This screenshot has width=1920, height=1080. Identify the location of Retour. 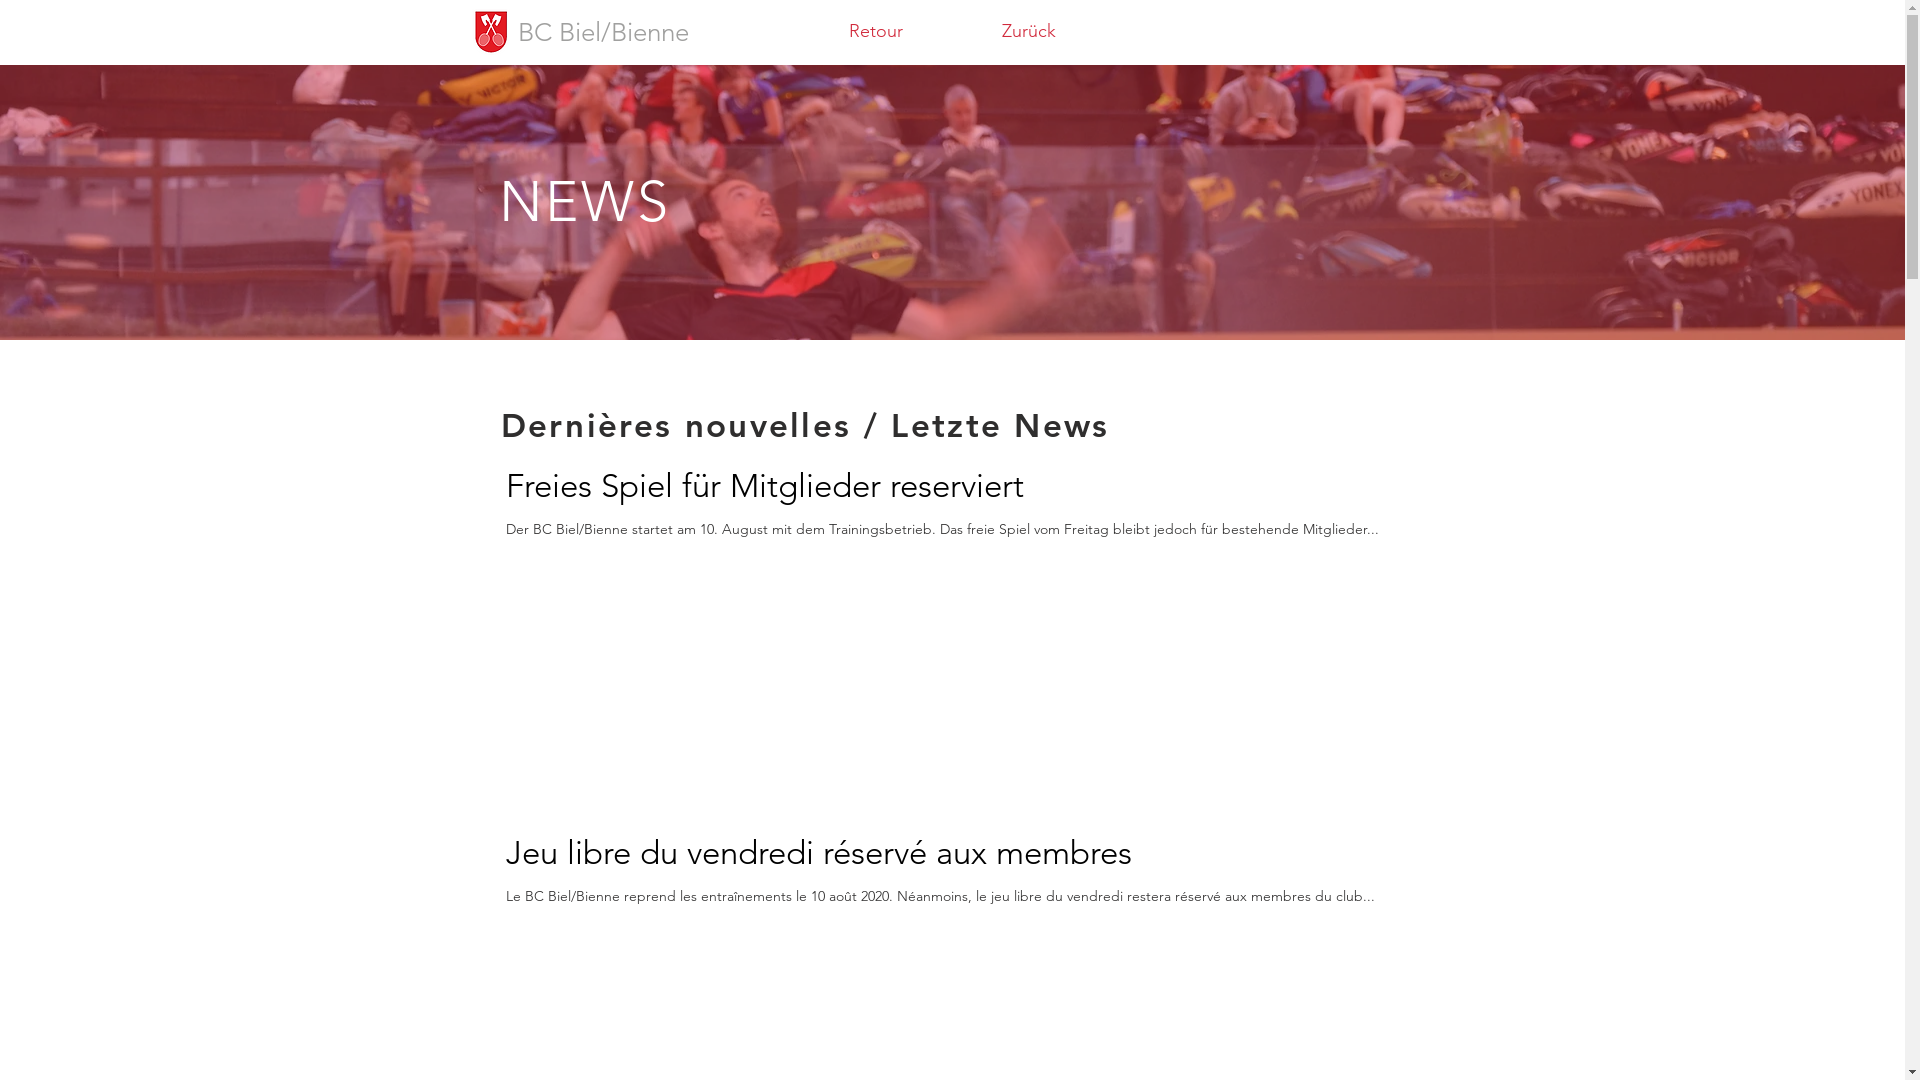
(876, 32).